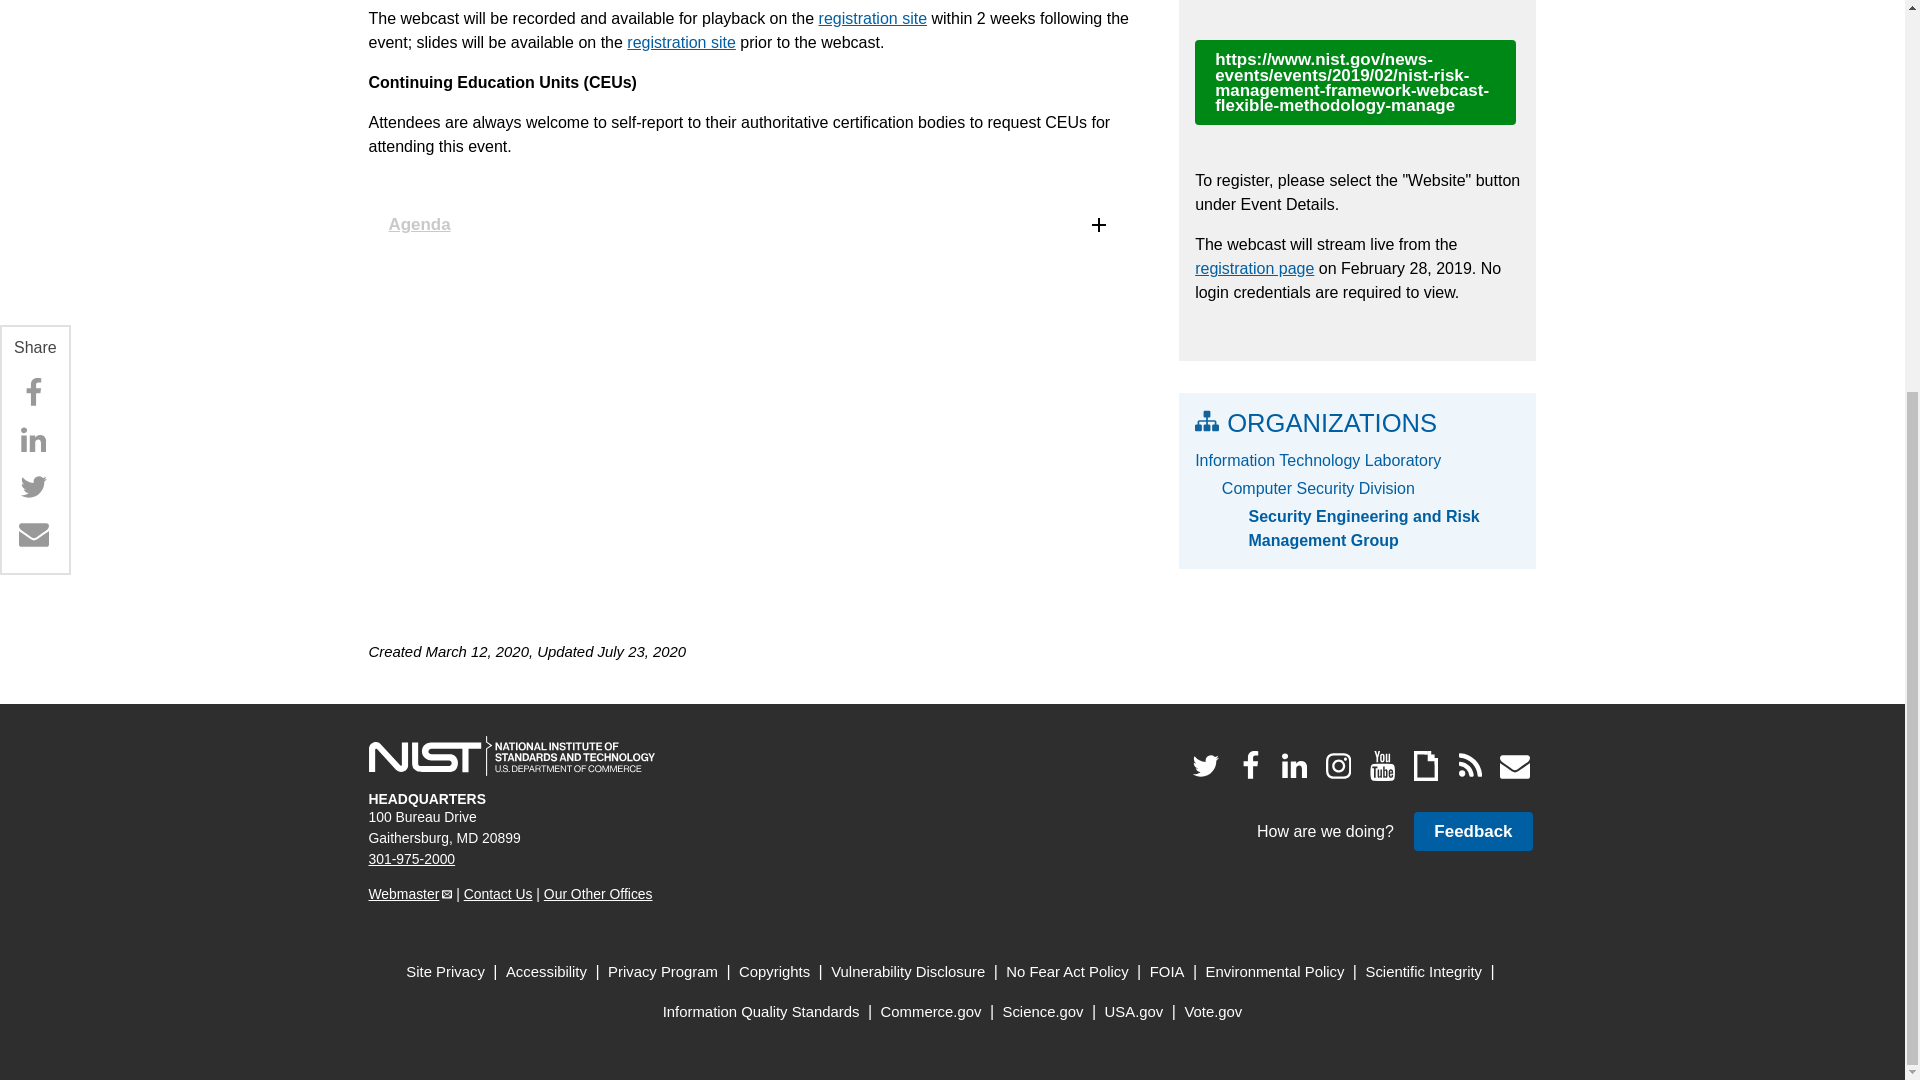  What do you see at coordinates (1384, 528) in the screenshot?
I see `Security Engineering and Risk Management Group` at bounding box center [1384, 528].